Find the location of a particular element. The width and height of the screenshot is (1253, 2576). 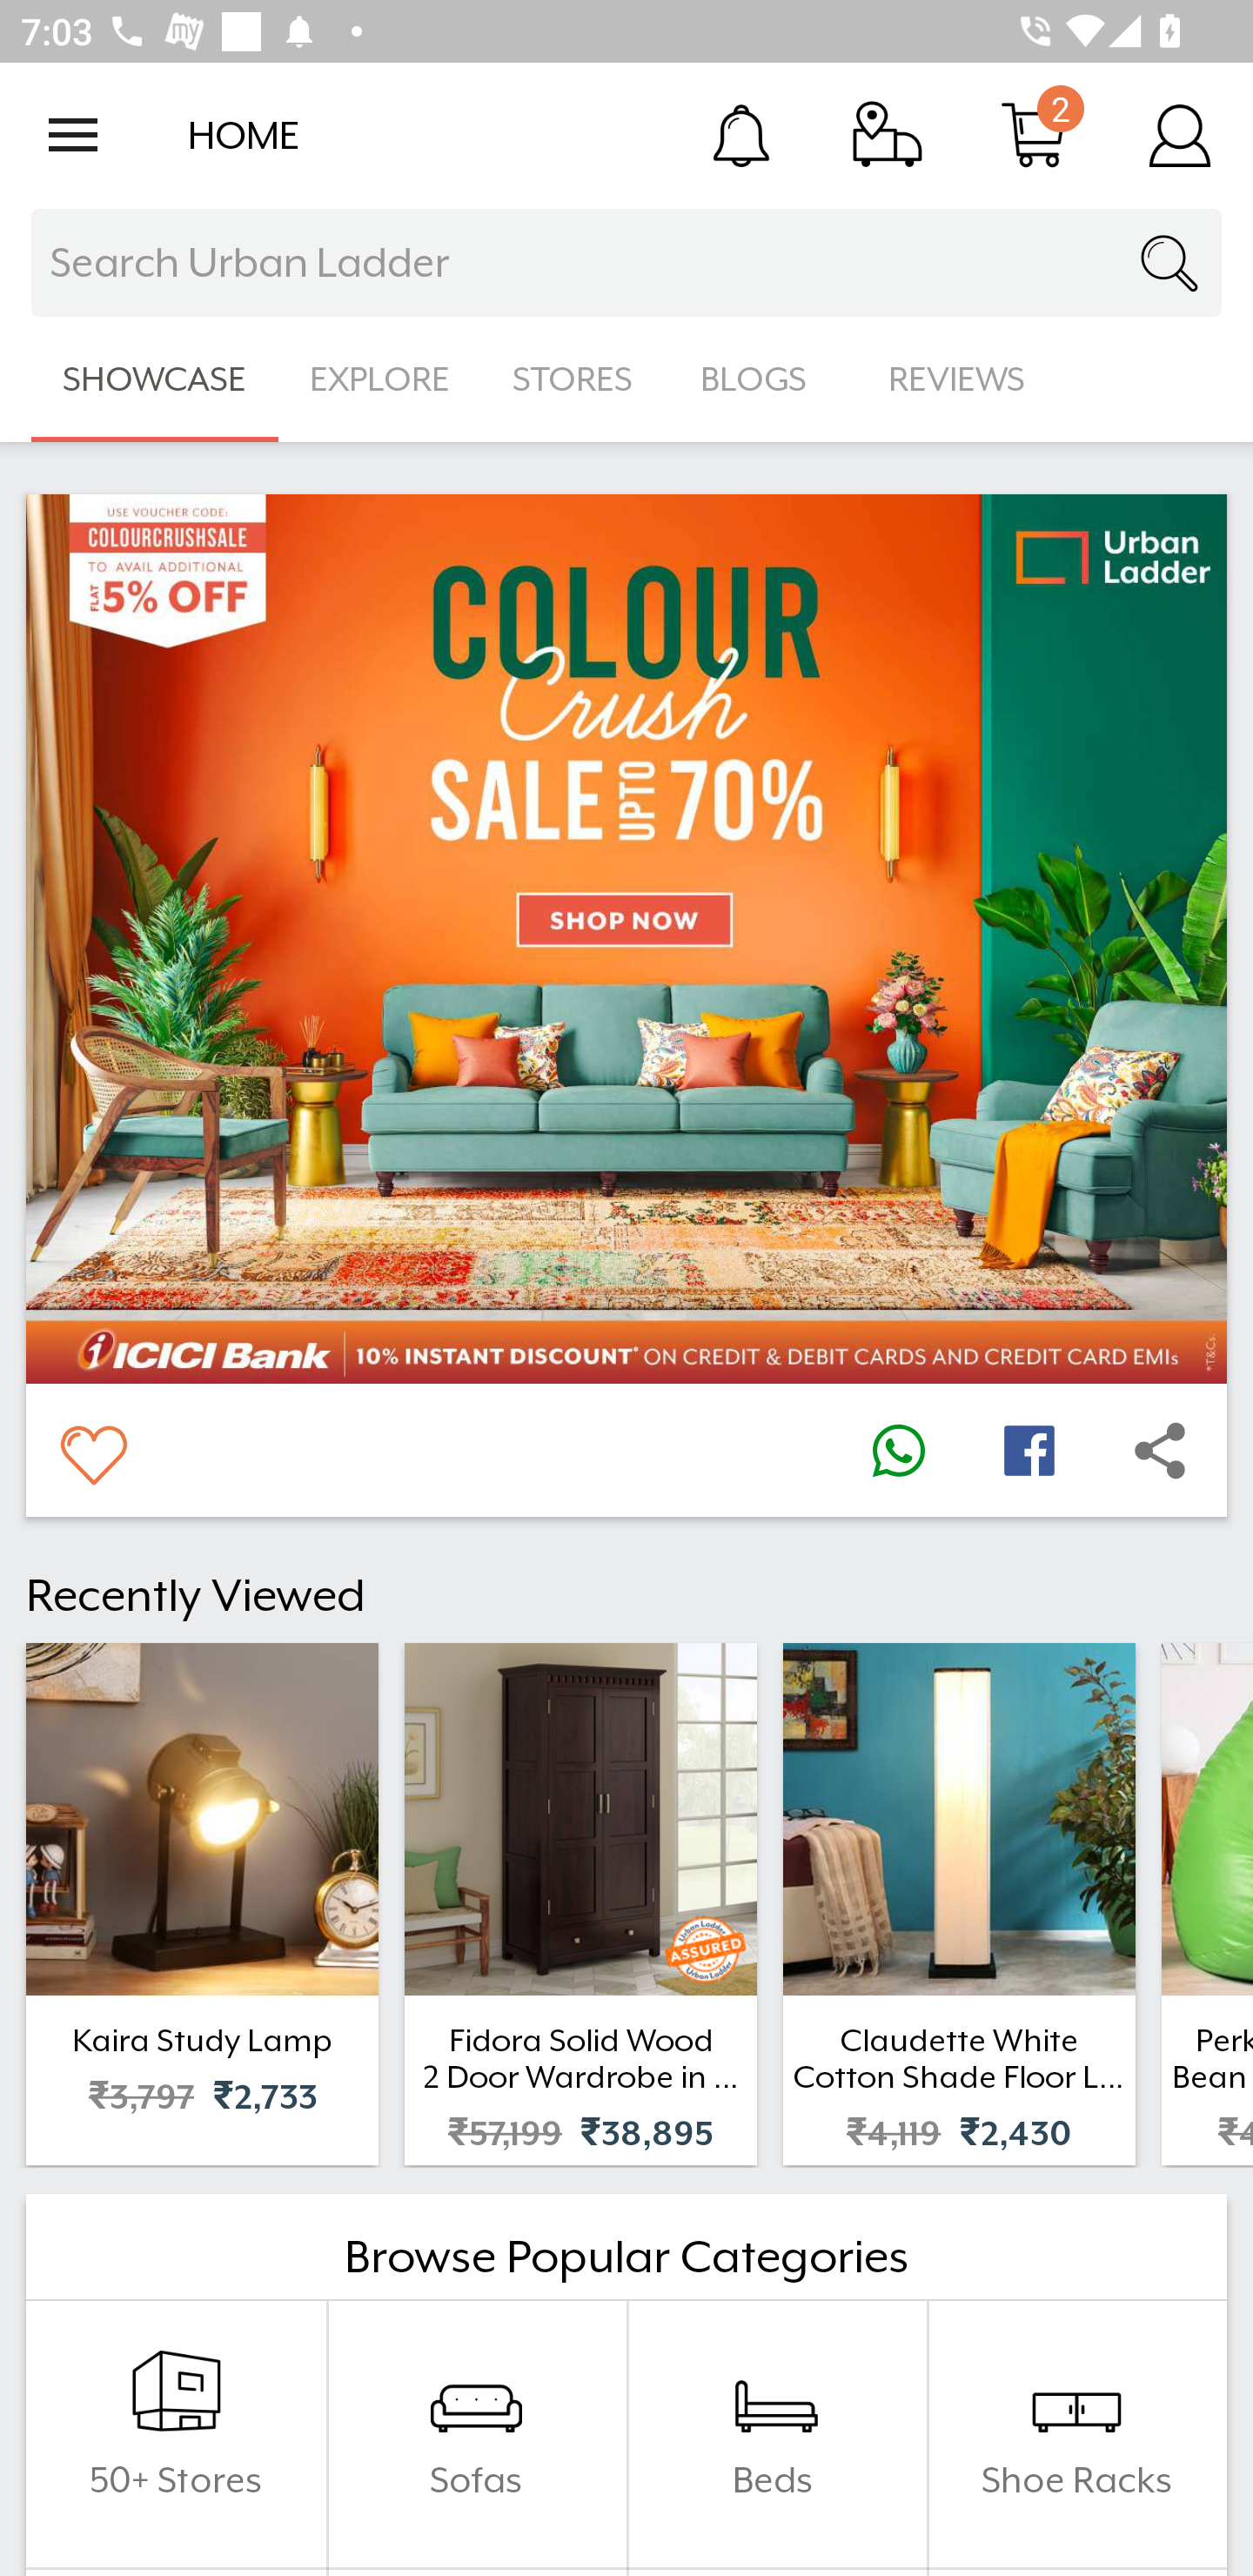

 is located at coordinates (1160, 1450).